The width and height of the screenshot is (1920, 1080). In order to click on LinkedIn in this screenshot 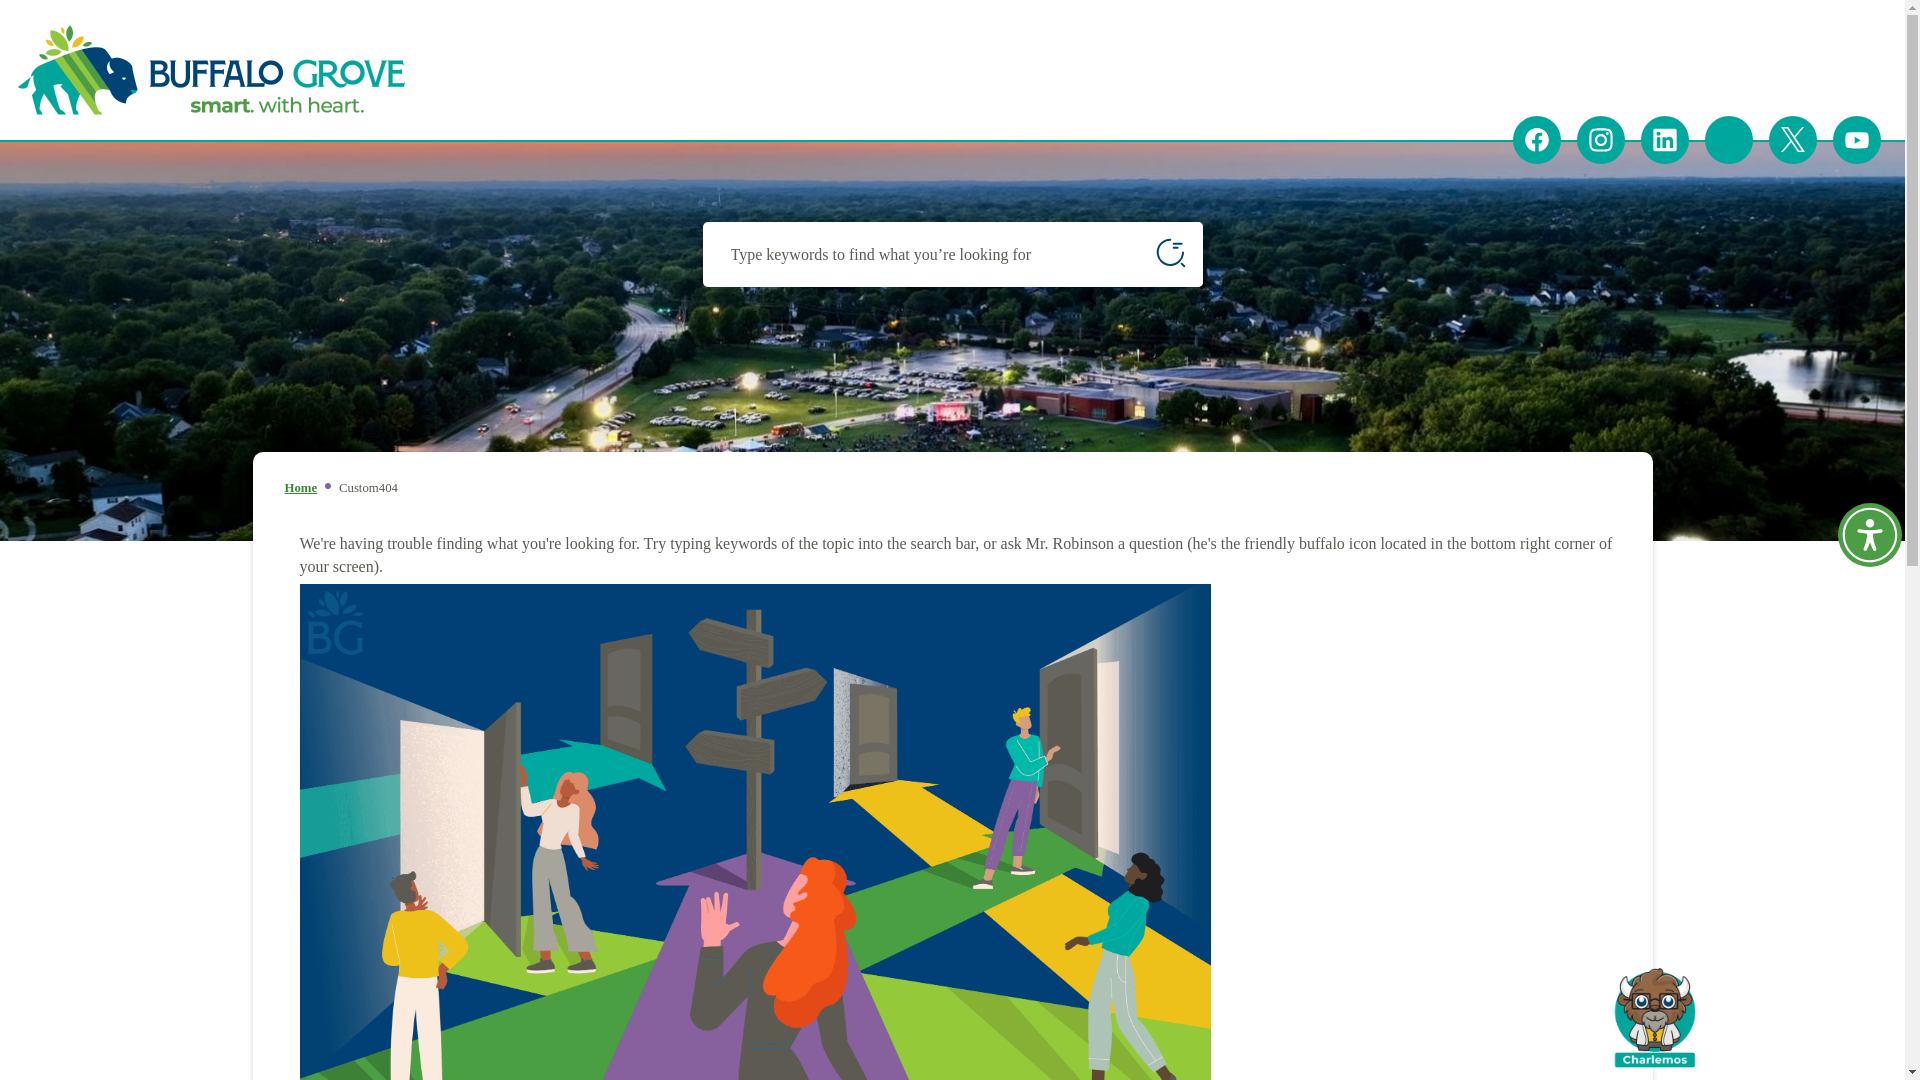, I will do `click(1665, 140)`.